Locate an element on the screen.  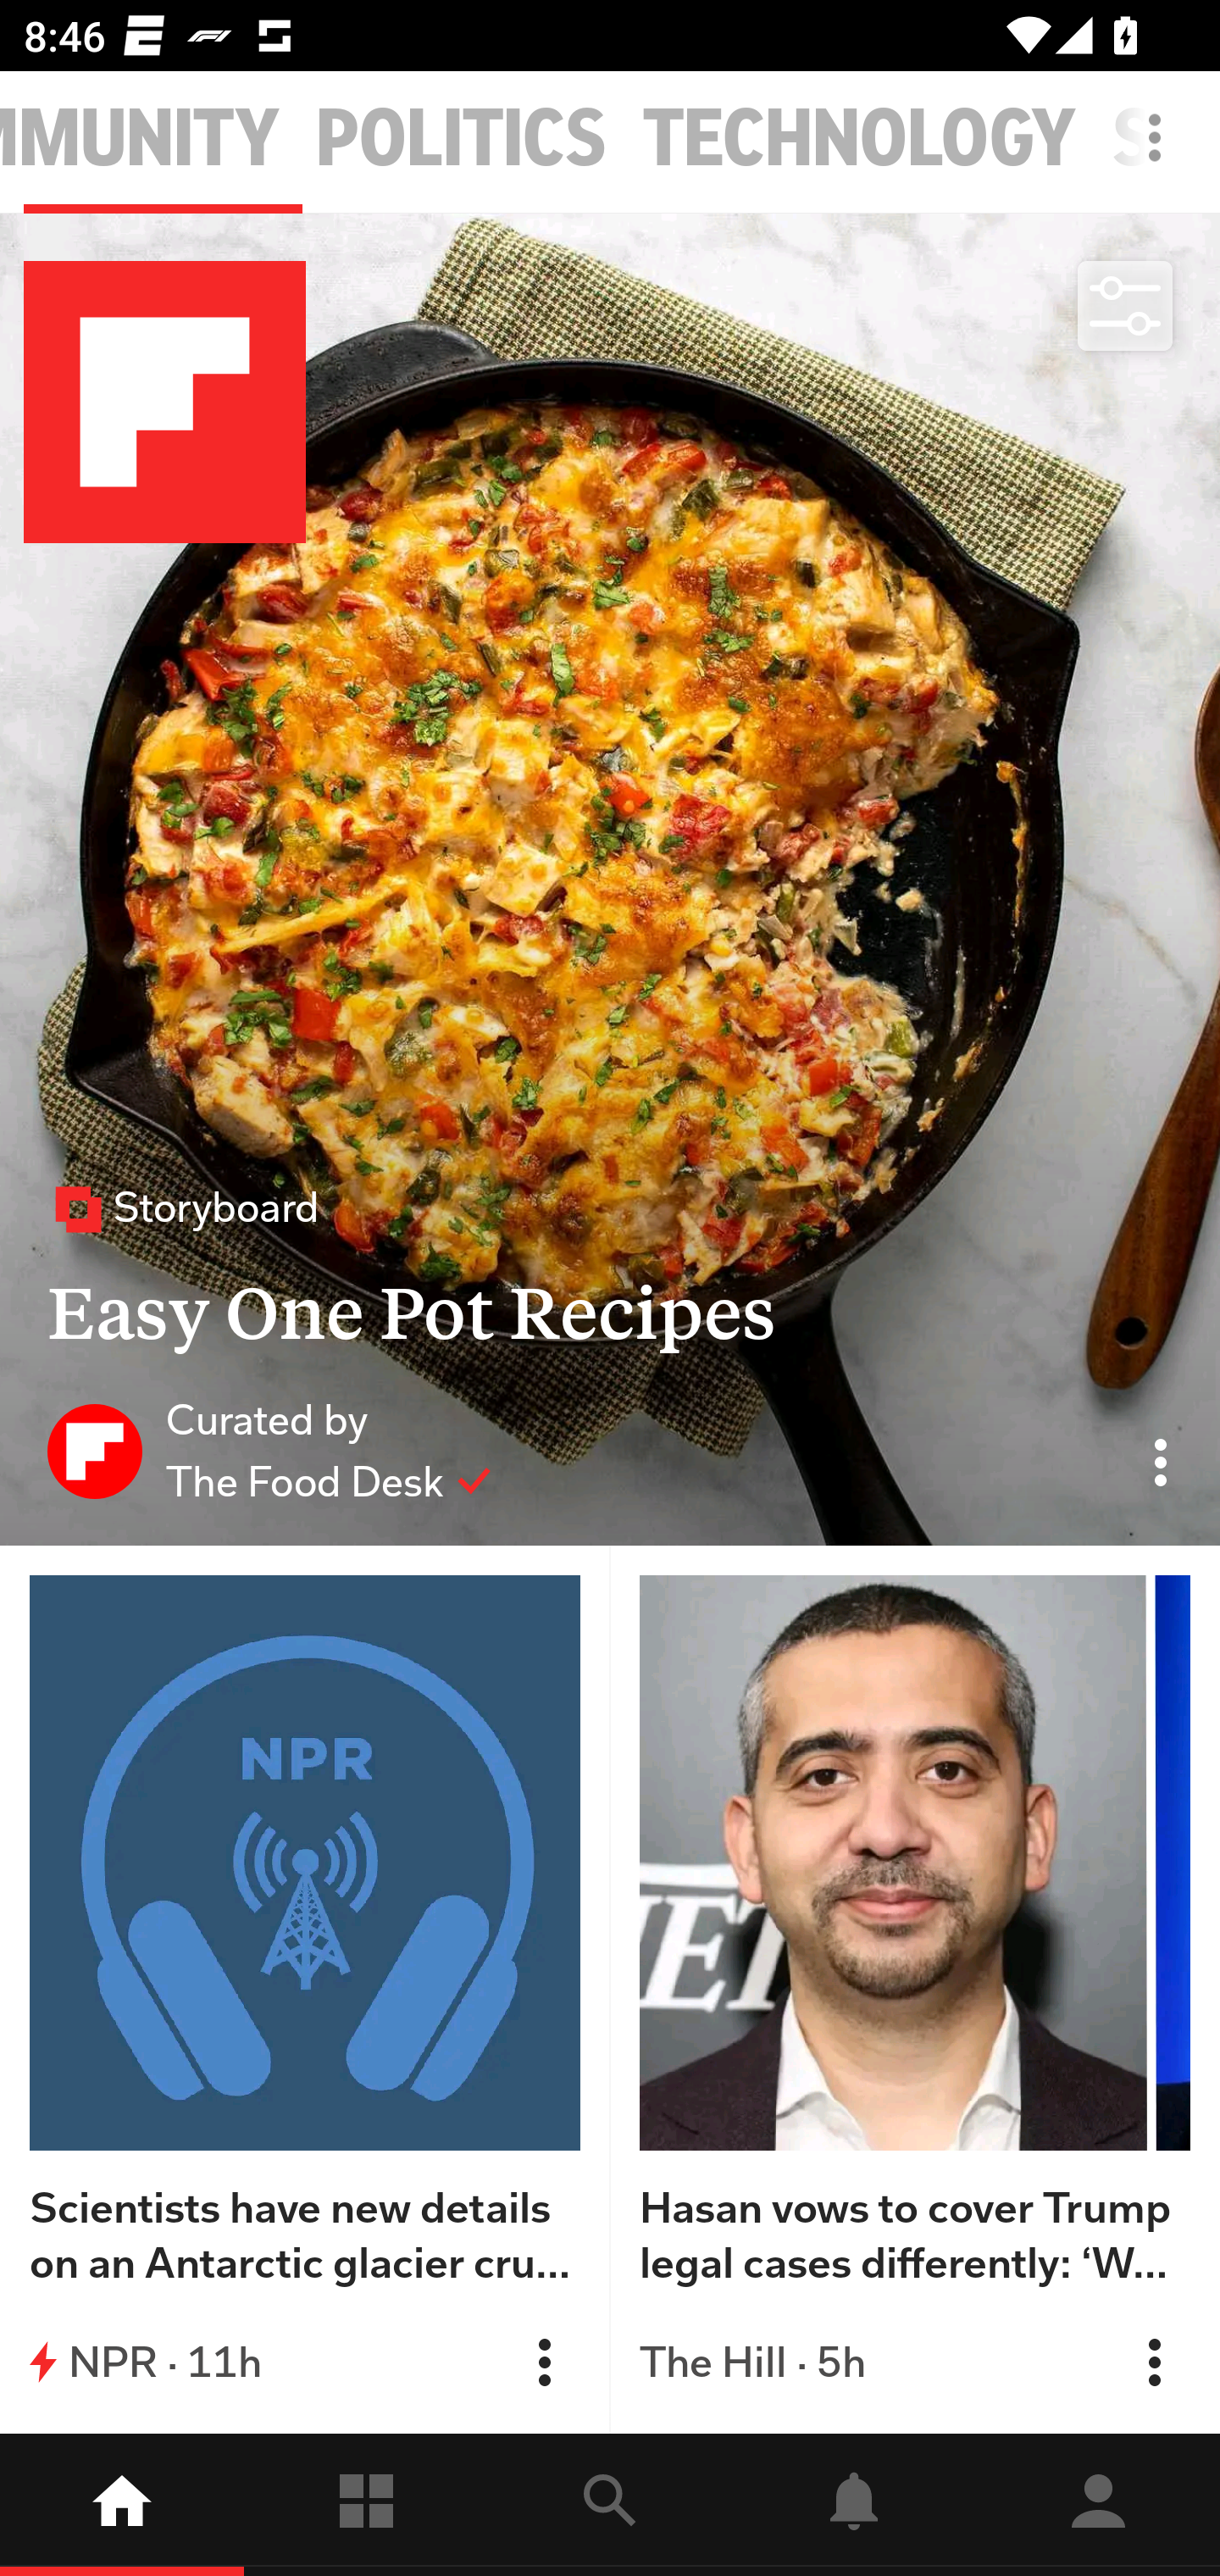
Following is located at coordinates (366, 2505).